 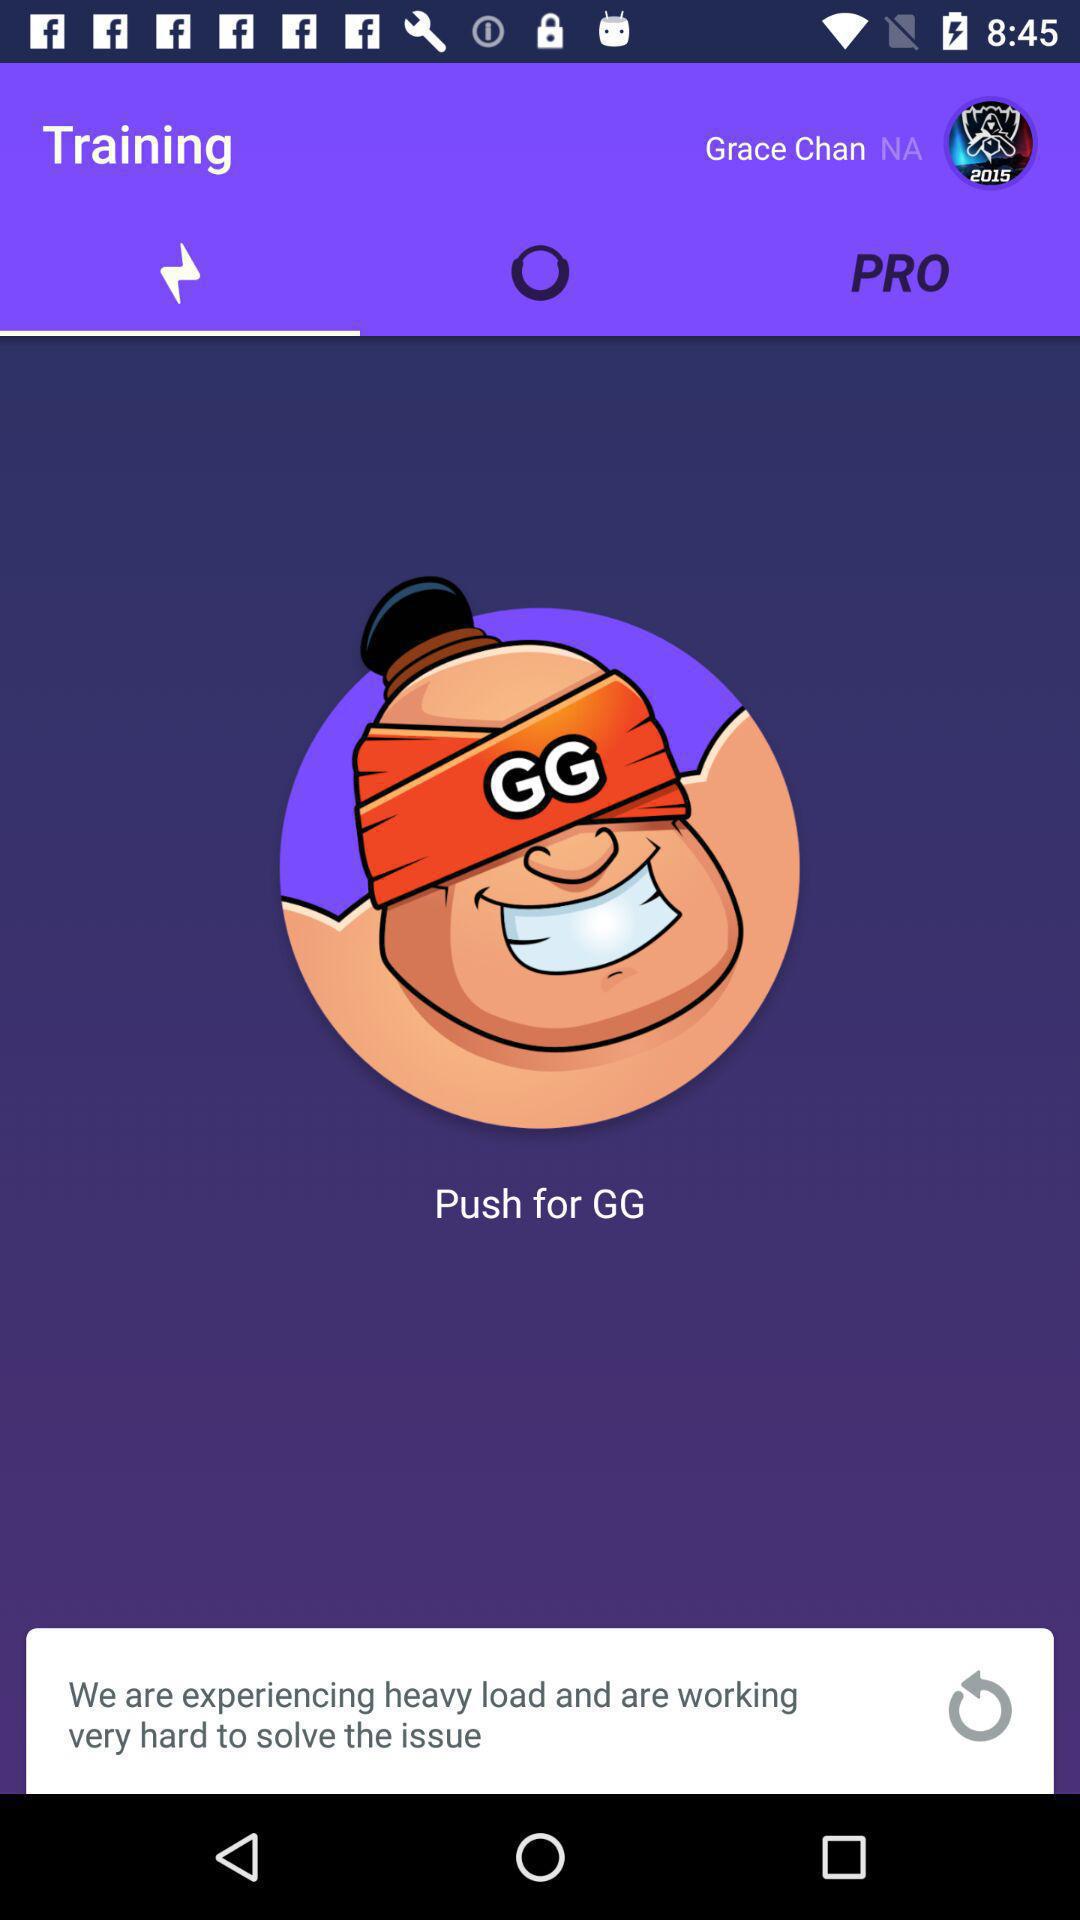 What do you see at coordinates (980, 1706) in the screenshot?
I see `refresh the page` at bounding box center [980, 1706].